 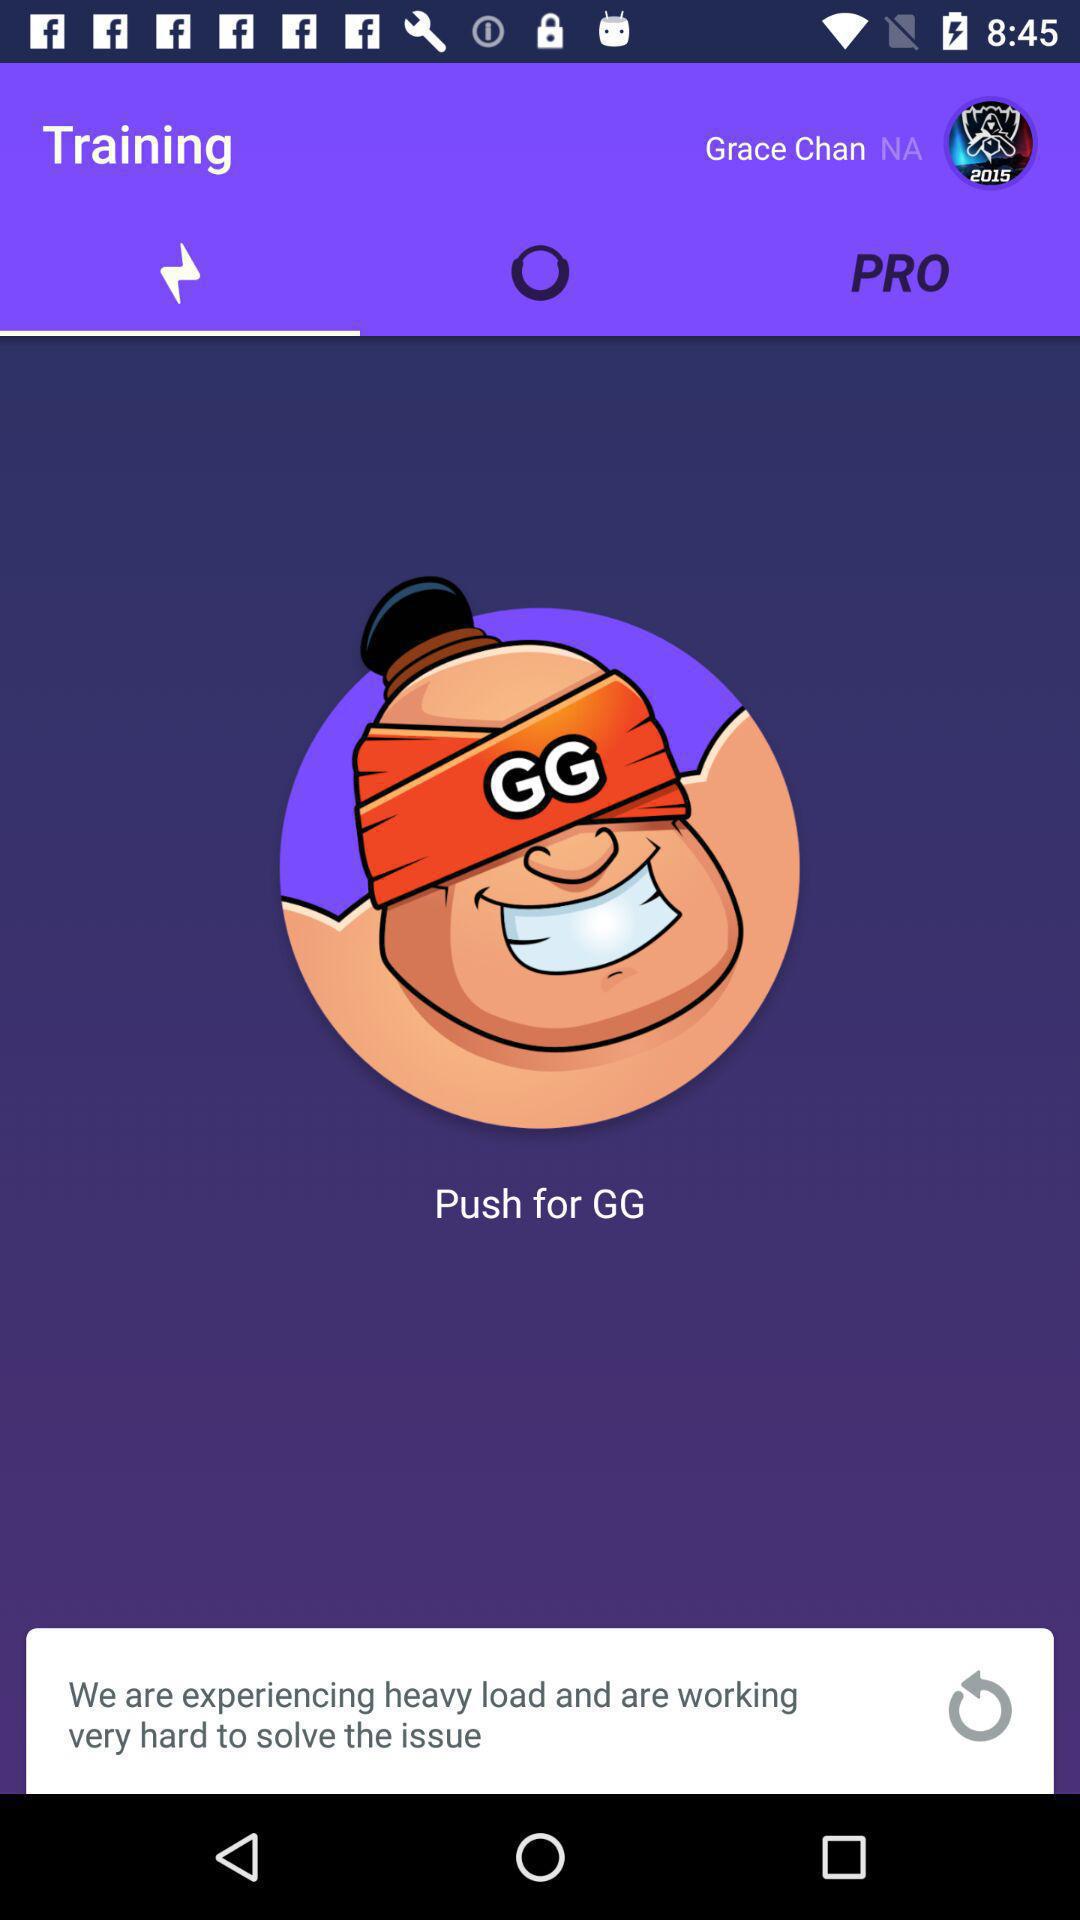 What do you see at coordinates (980, 1706) in the screenshot?
I see `refresh the page` at bounding box center [980, 1706].